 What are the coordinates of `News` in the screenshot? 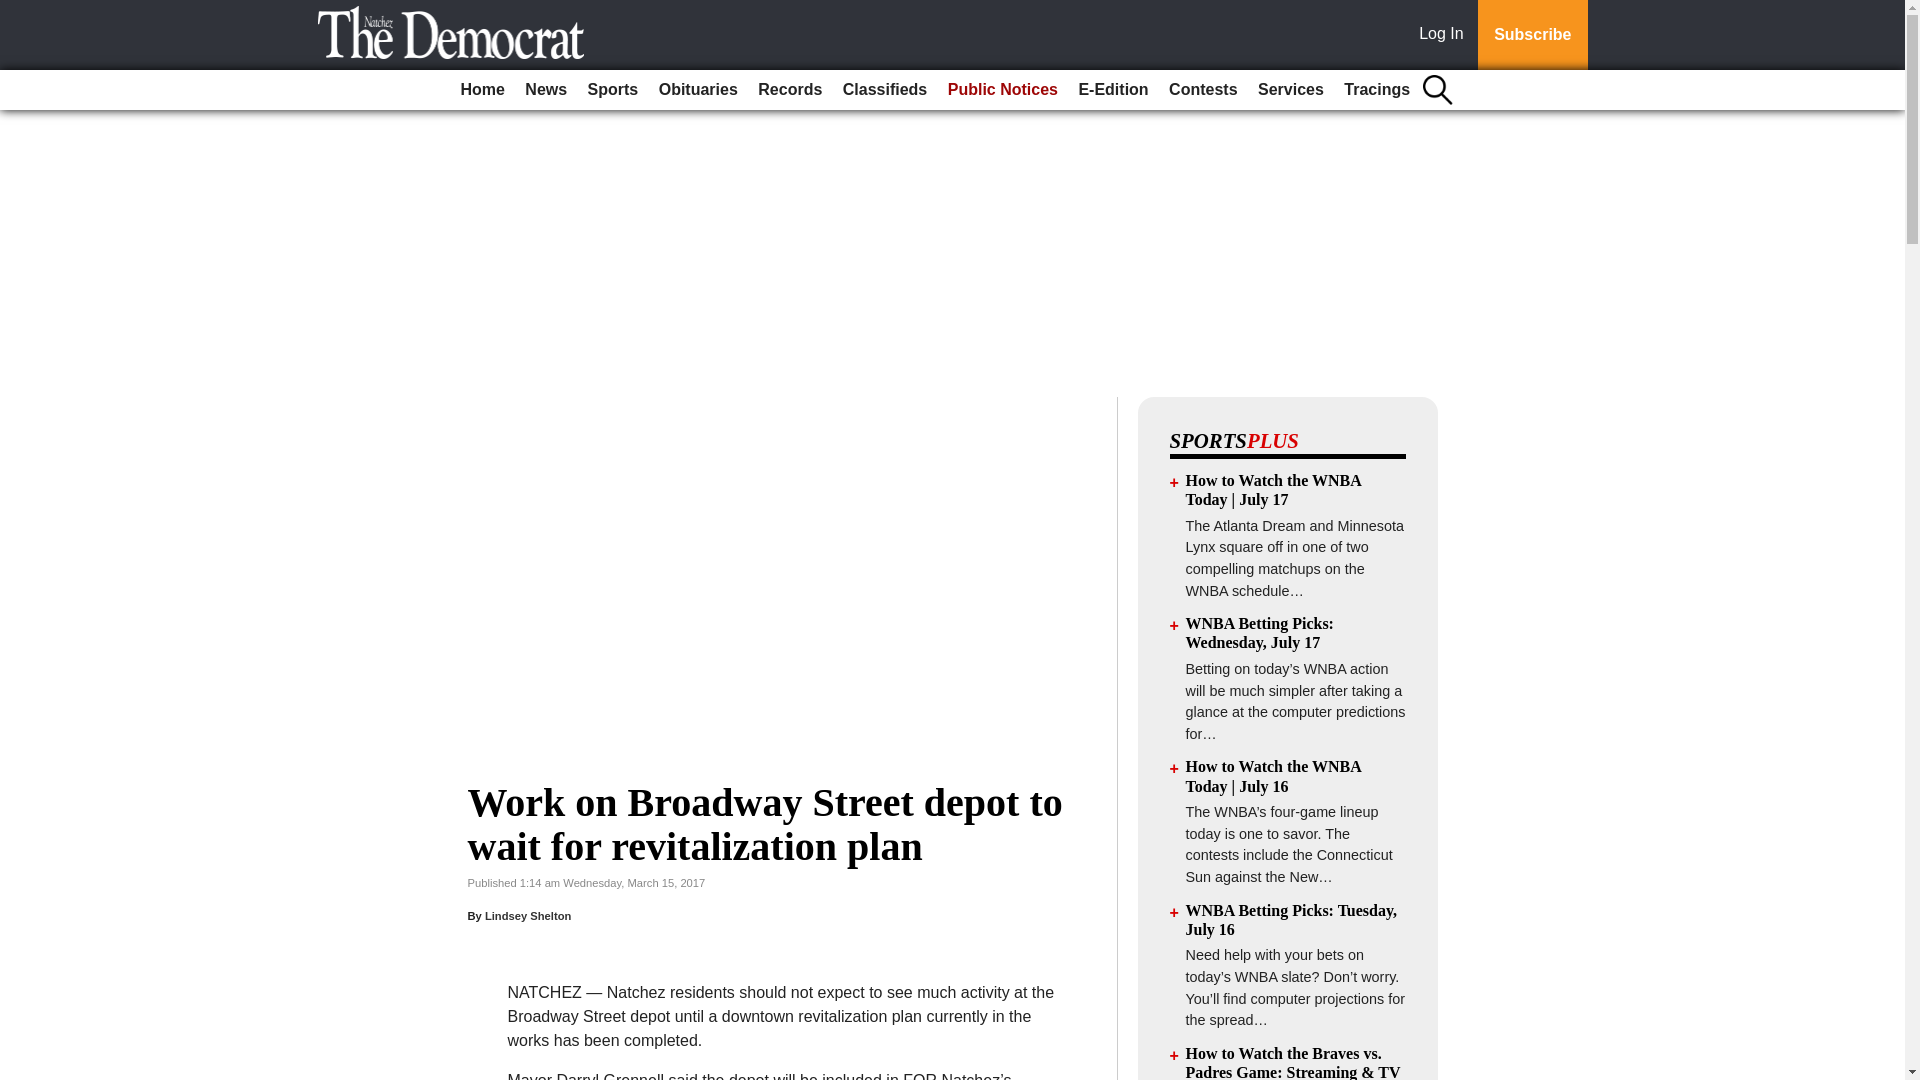 It's located at (545, 90).